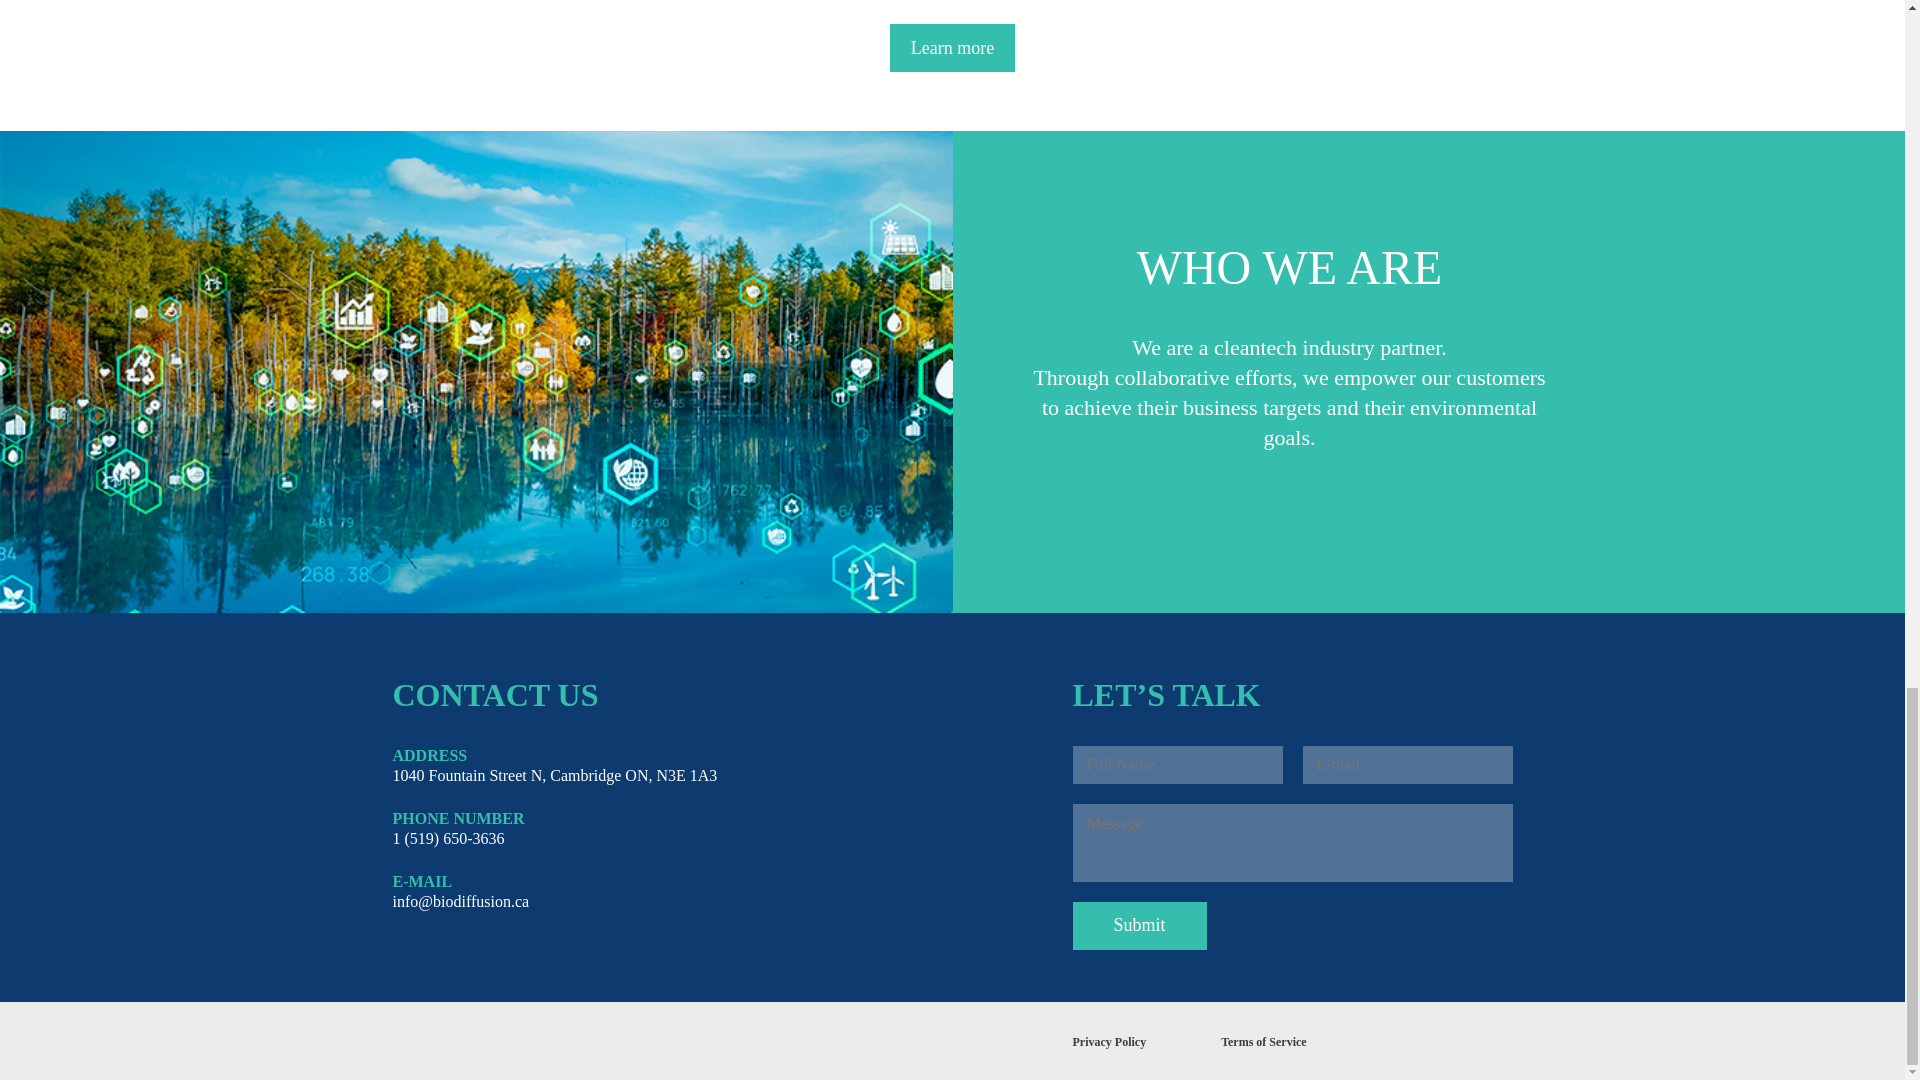  Describe the element at coordinates (1264, 1041) in the screenshot. I see `Terms of Service` at that location.